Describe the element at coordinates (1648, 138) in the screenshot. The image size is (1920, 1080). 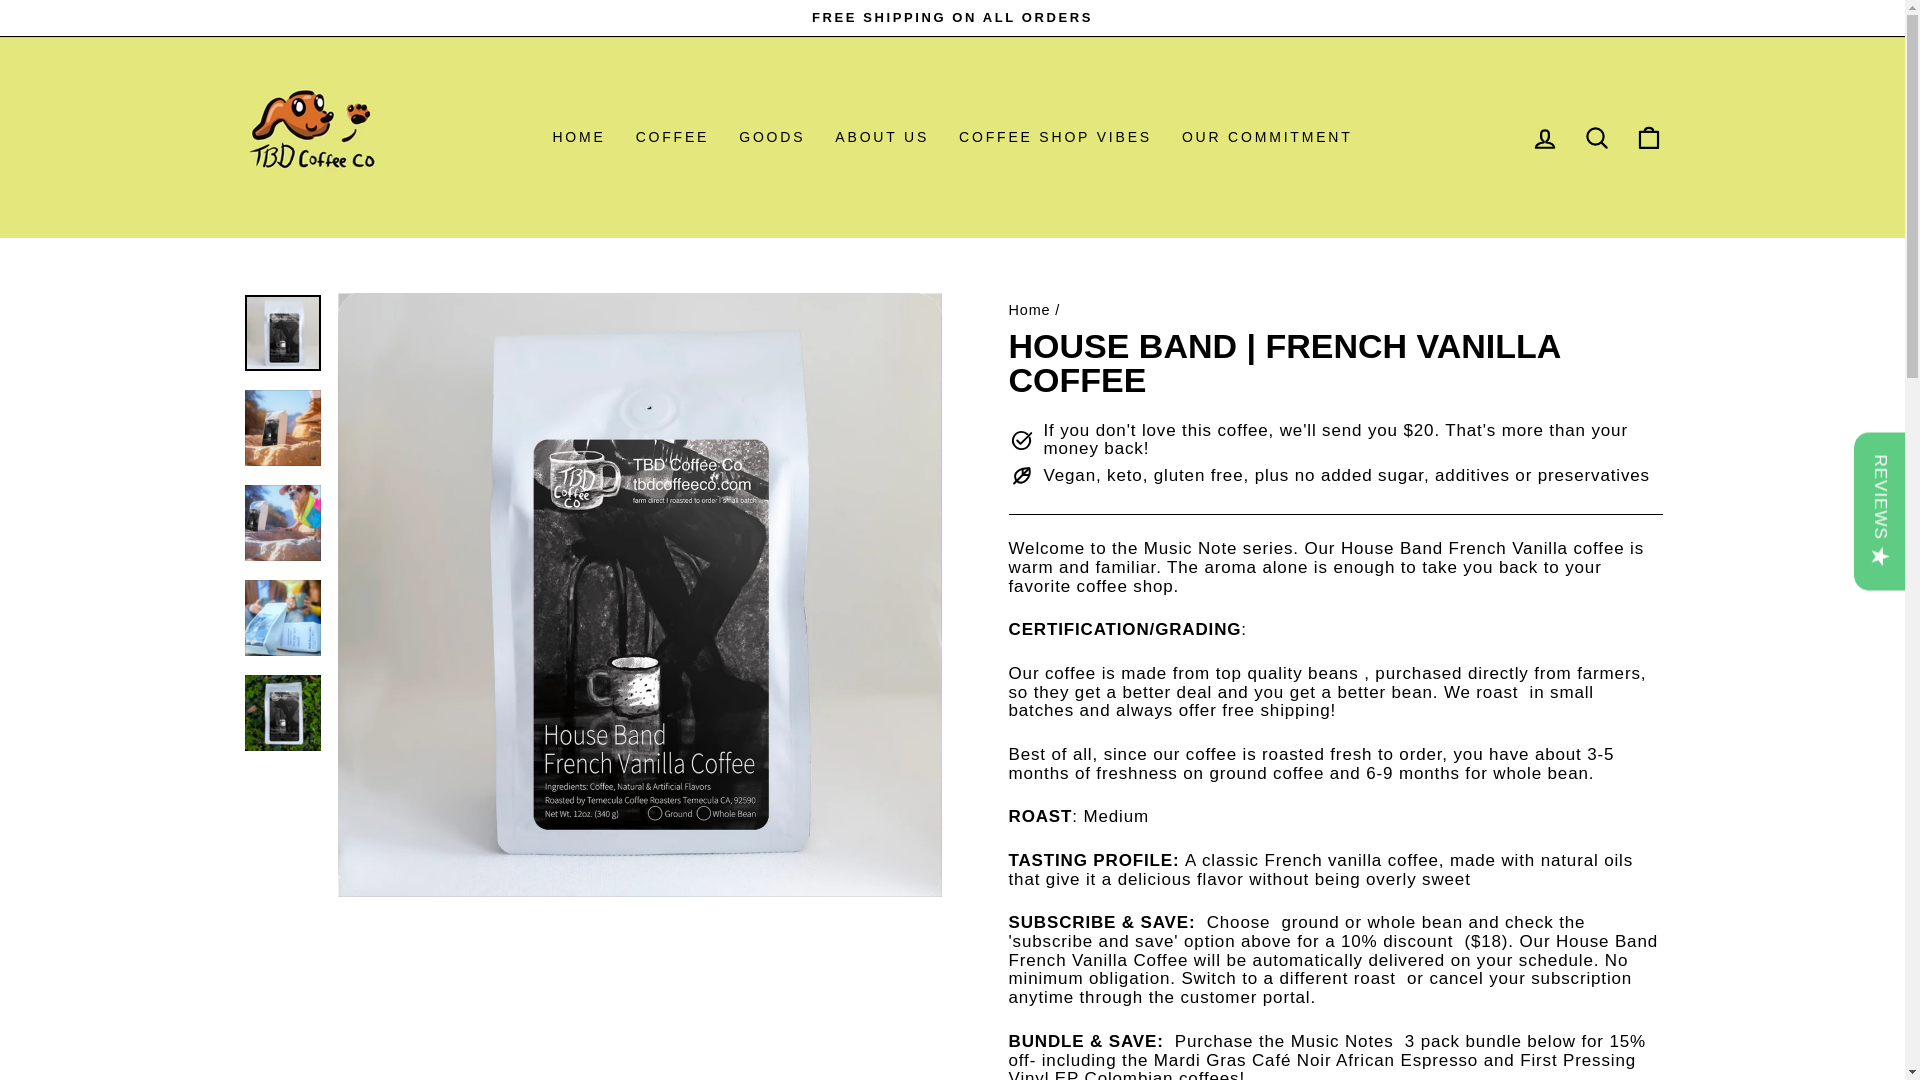
I see `COFFEE SHOP VIBES` at that location.